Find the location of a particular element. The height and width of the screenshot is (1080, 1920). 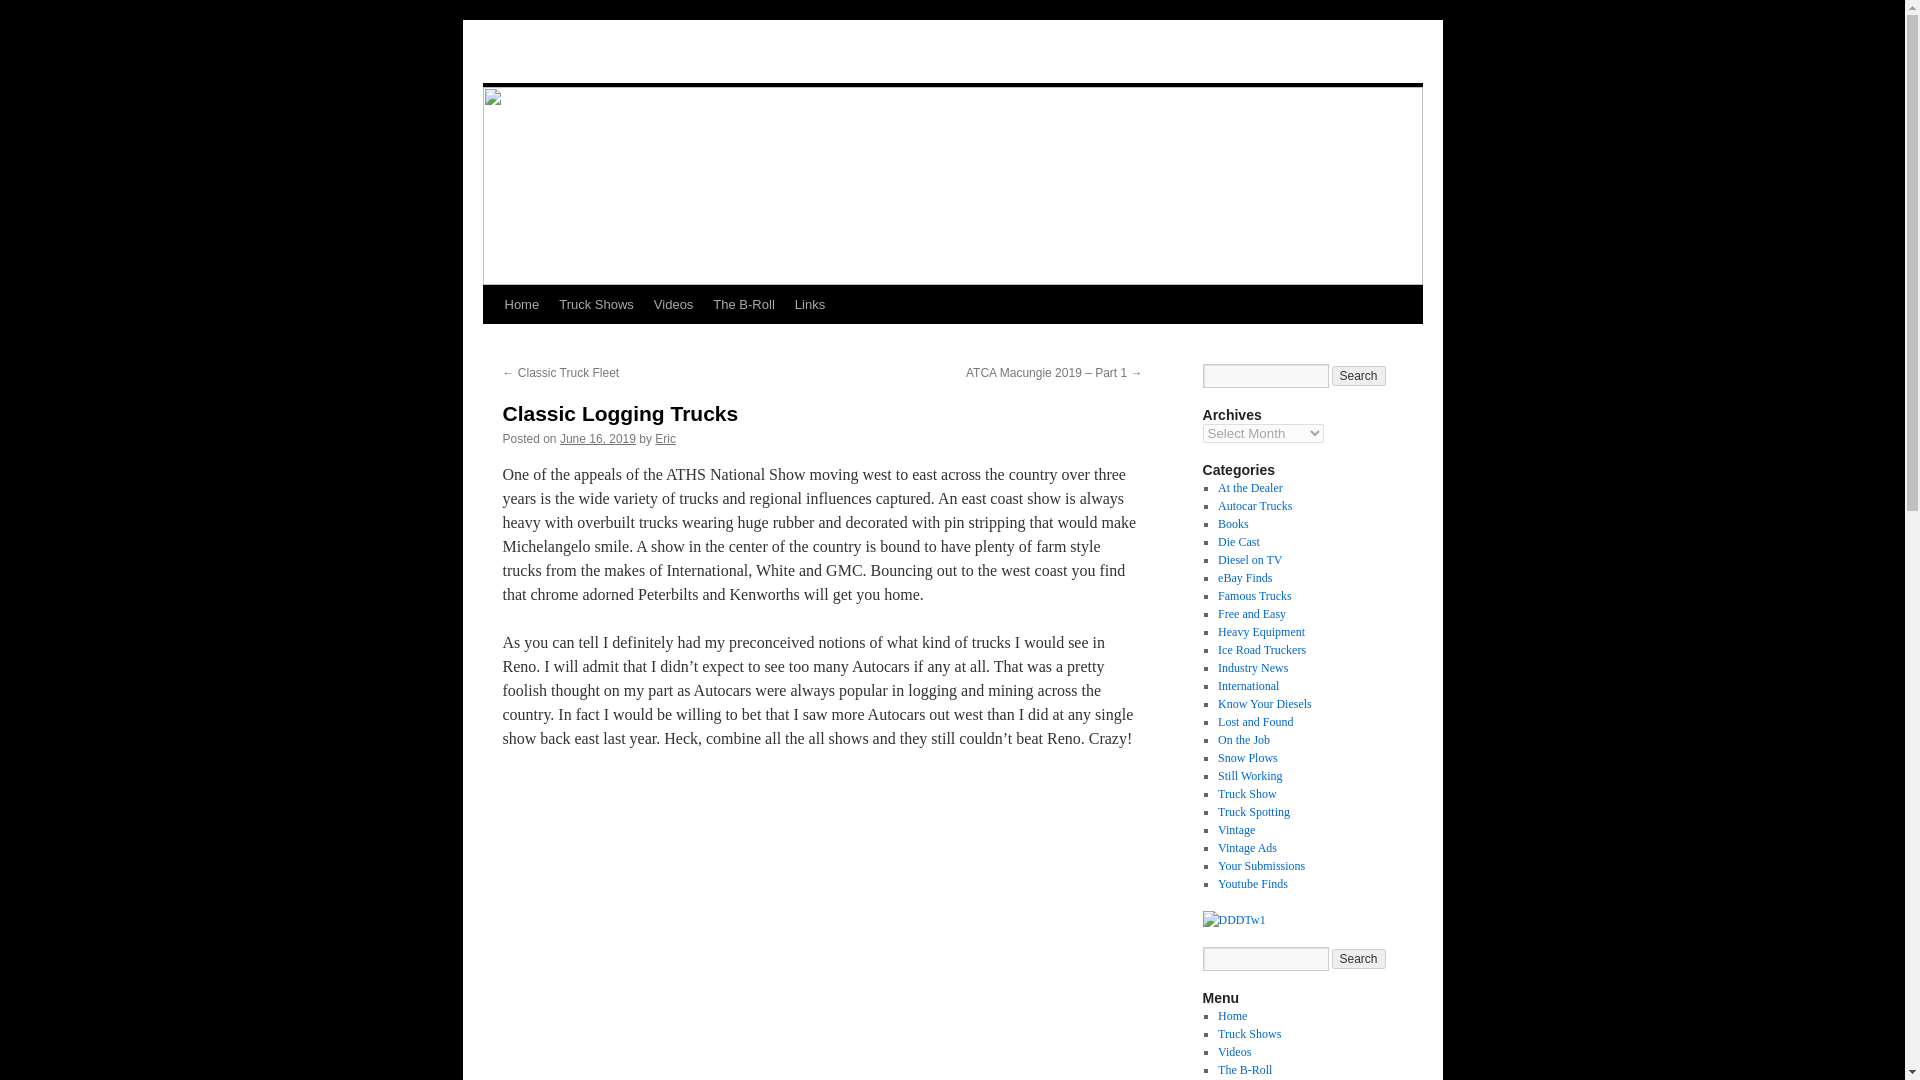

June 16, 2019 is located at coordinates (598, 439).